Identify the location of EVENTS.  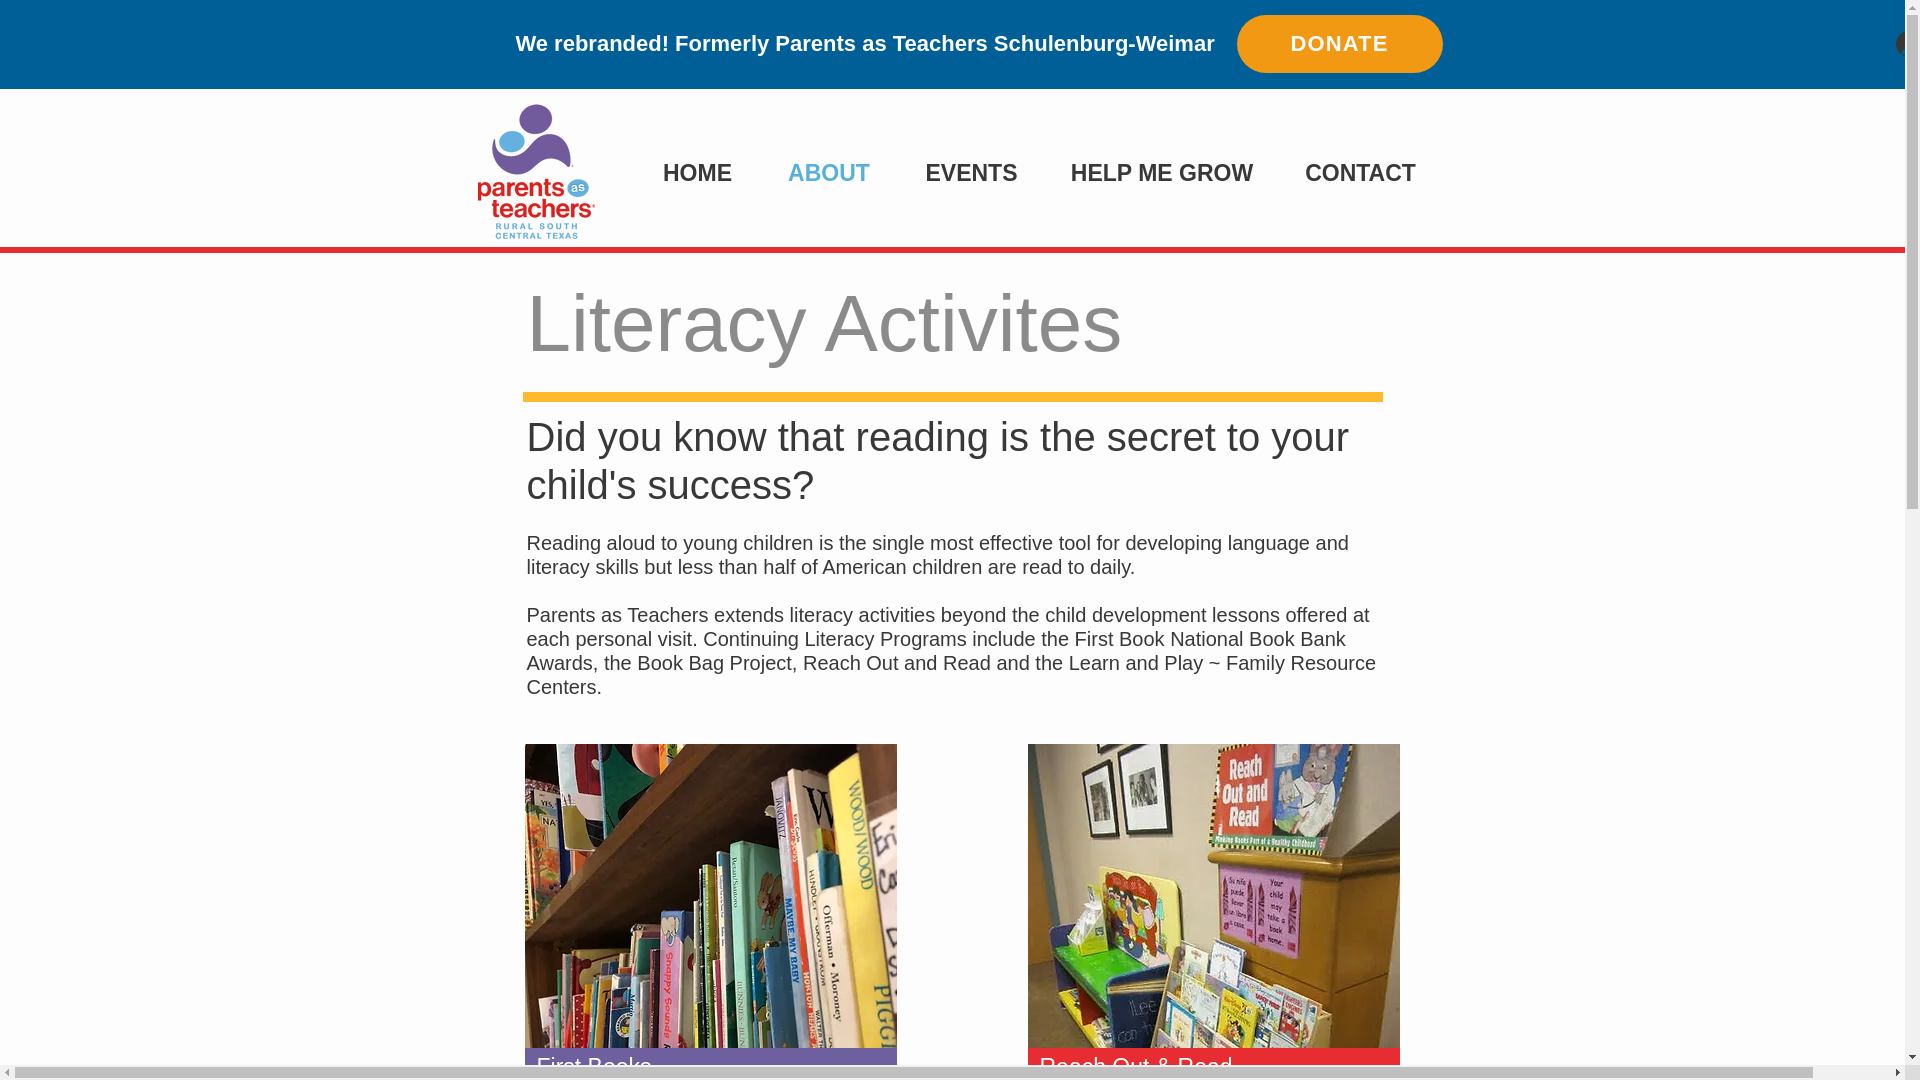
(972, 172).